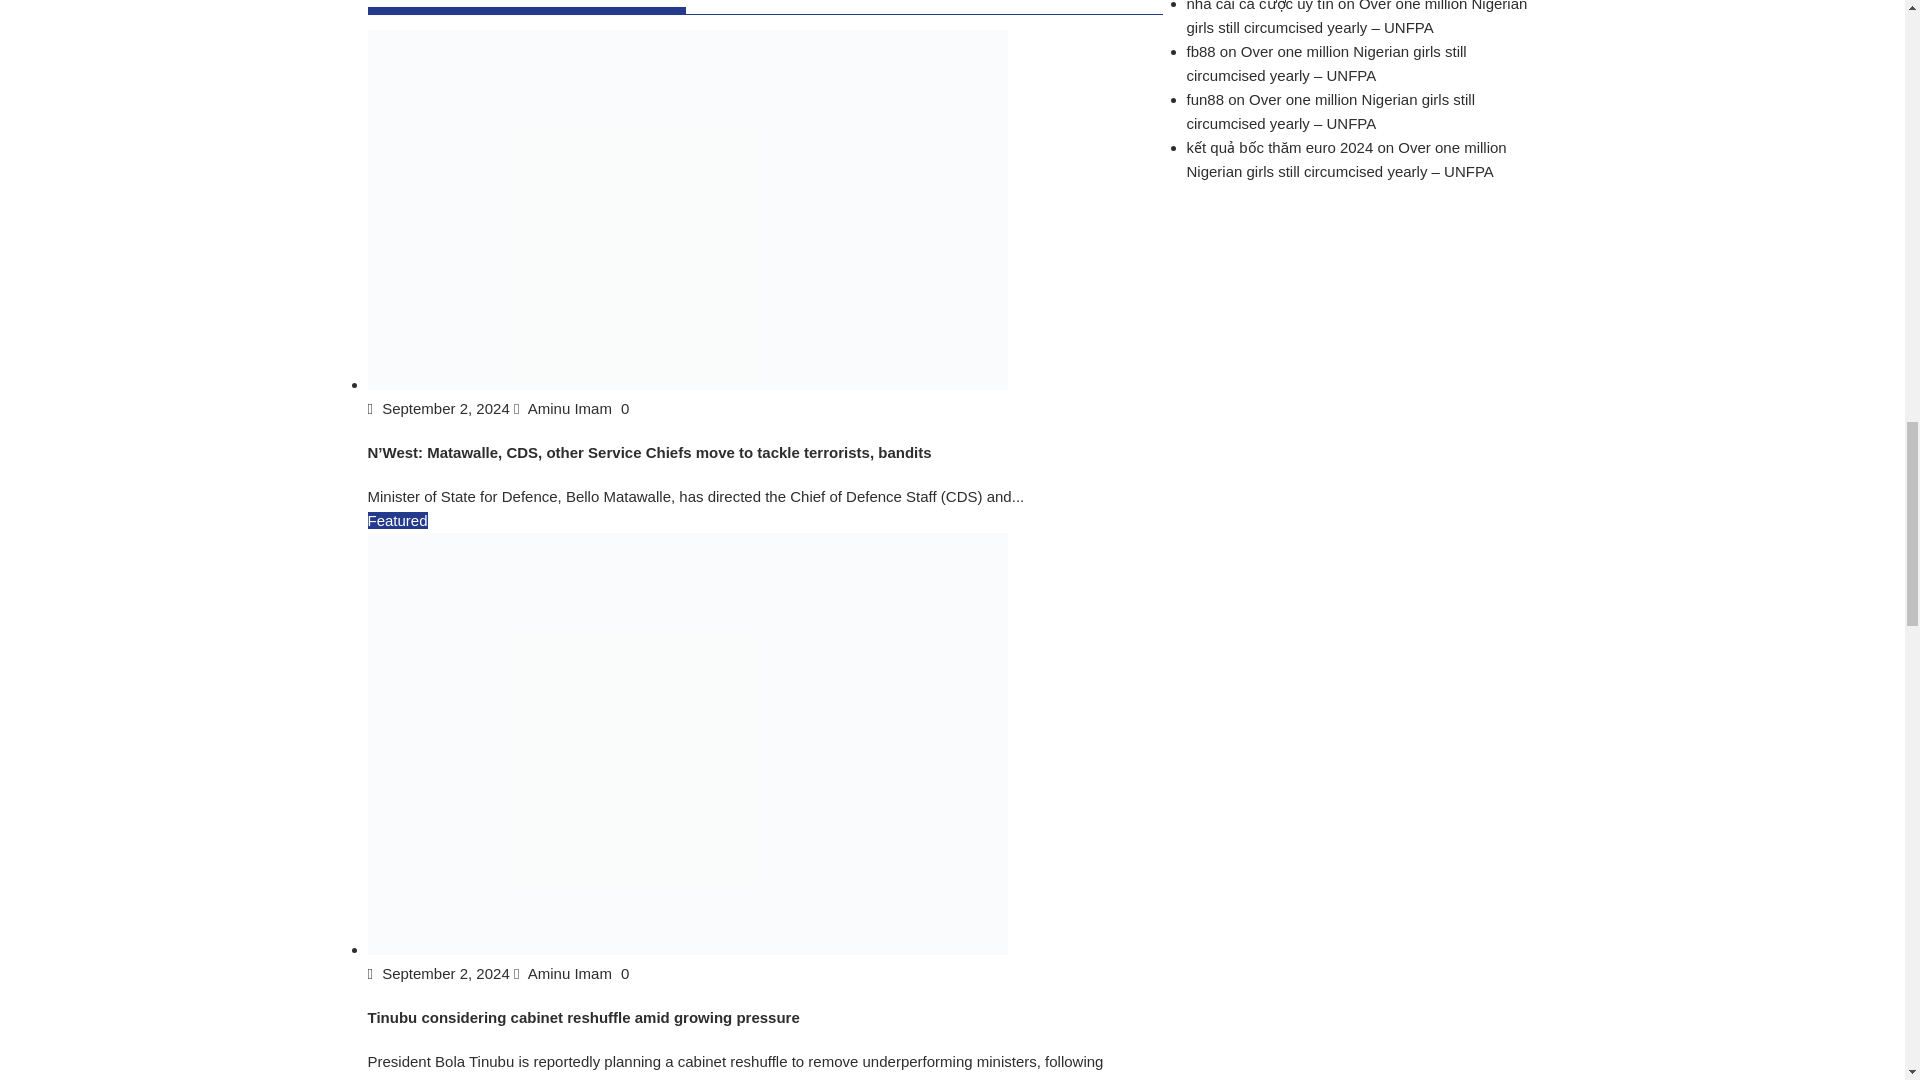  What do you see at coordinates (441, 408) in the screenshot?
I see `September 2, 2024` at bounding box center [441, 408].